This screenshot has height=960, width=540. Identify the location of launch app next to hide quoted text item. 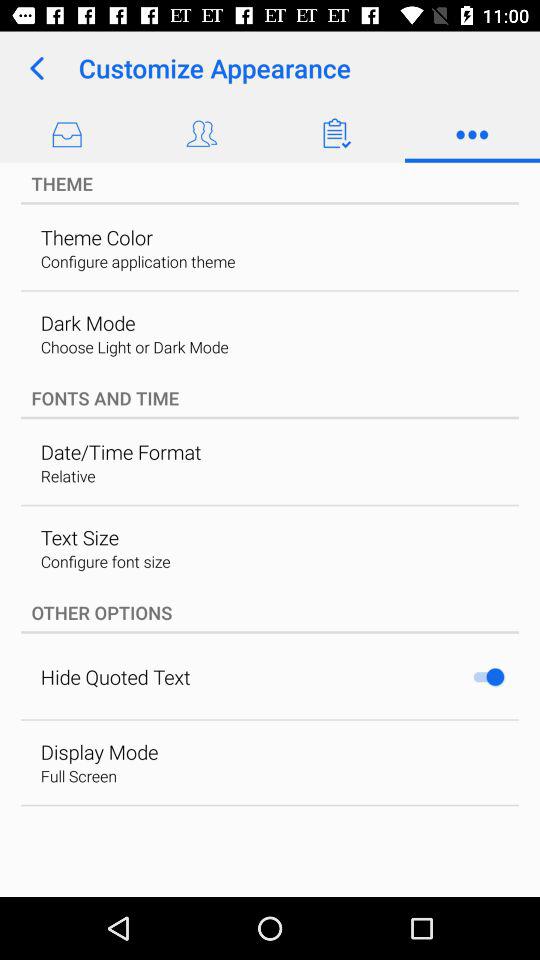
(488, 676).